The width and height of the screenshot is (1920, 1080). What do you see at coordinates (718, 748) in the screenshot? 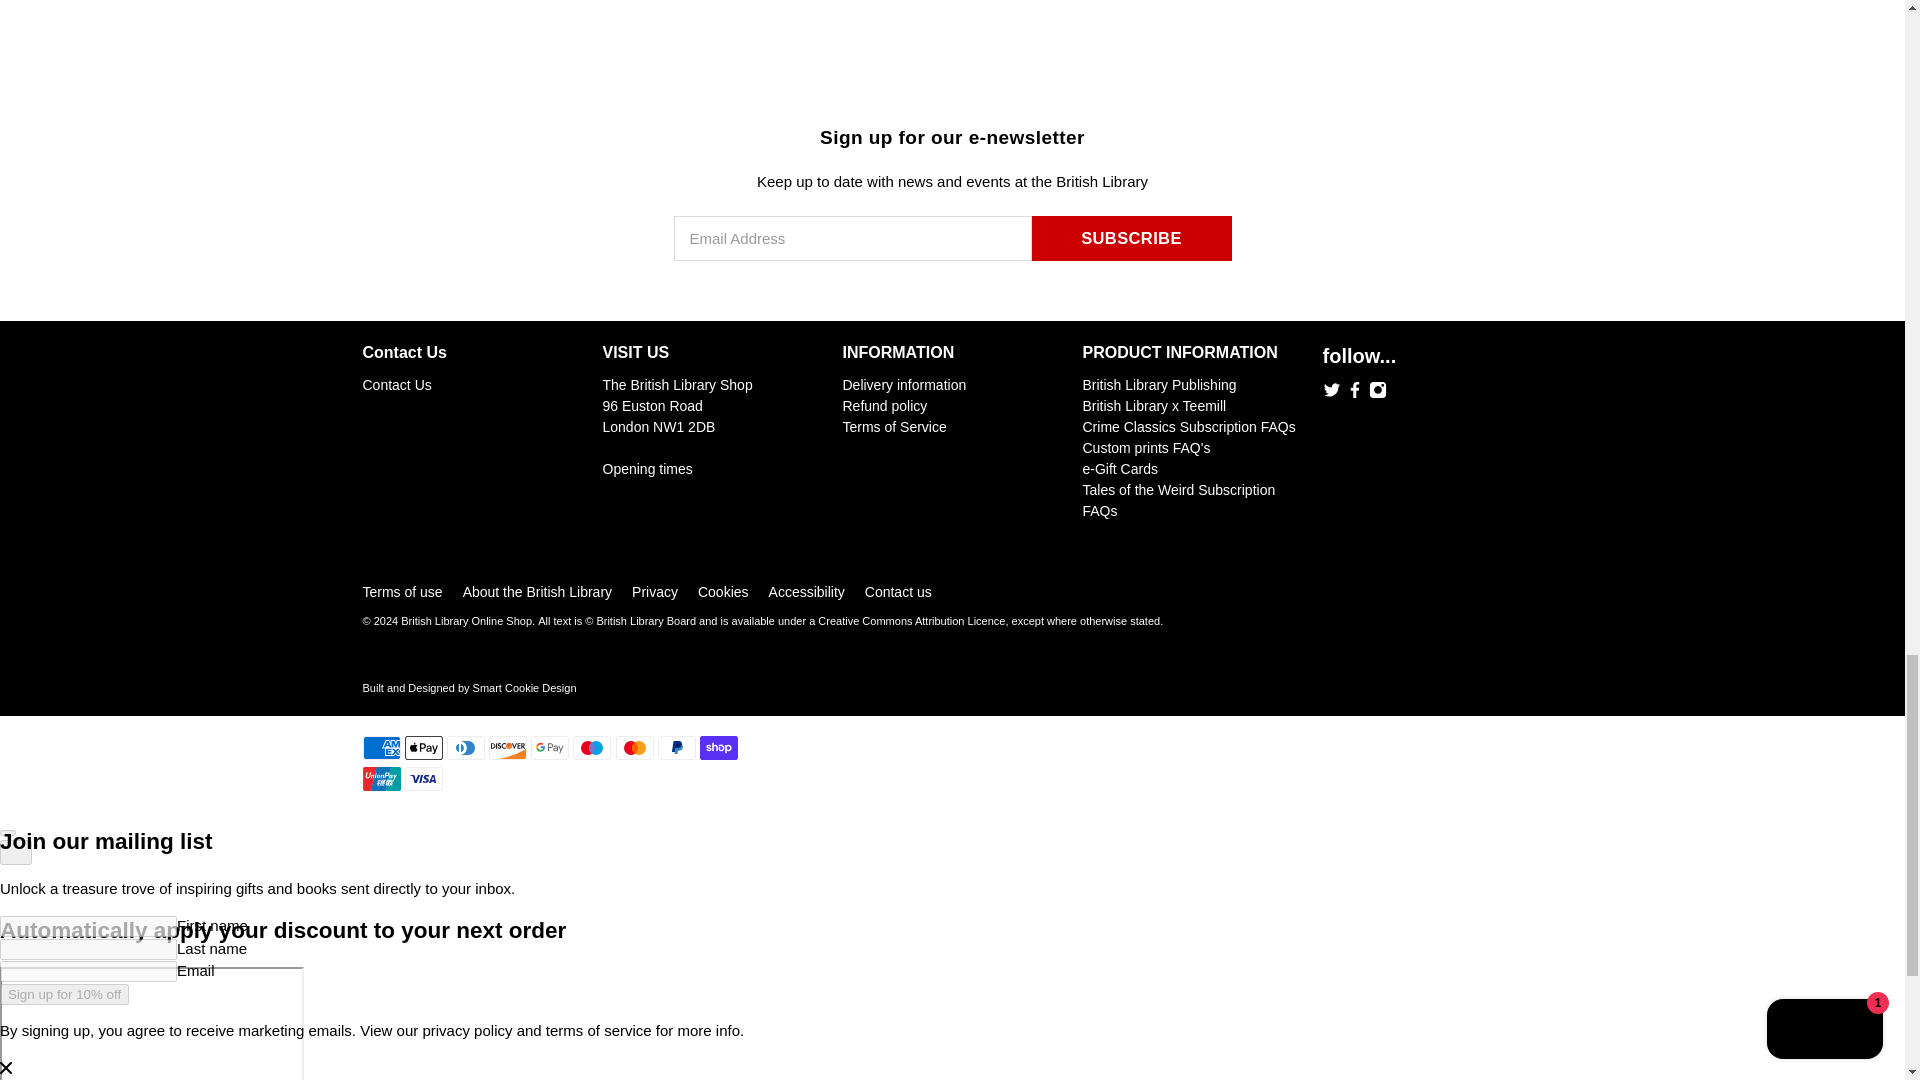
I see `Shop Pay` at bounding box center [718, 748].